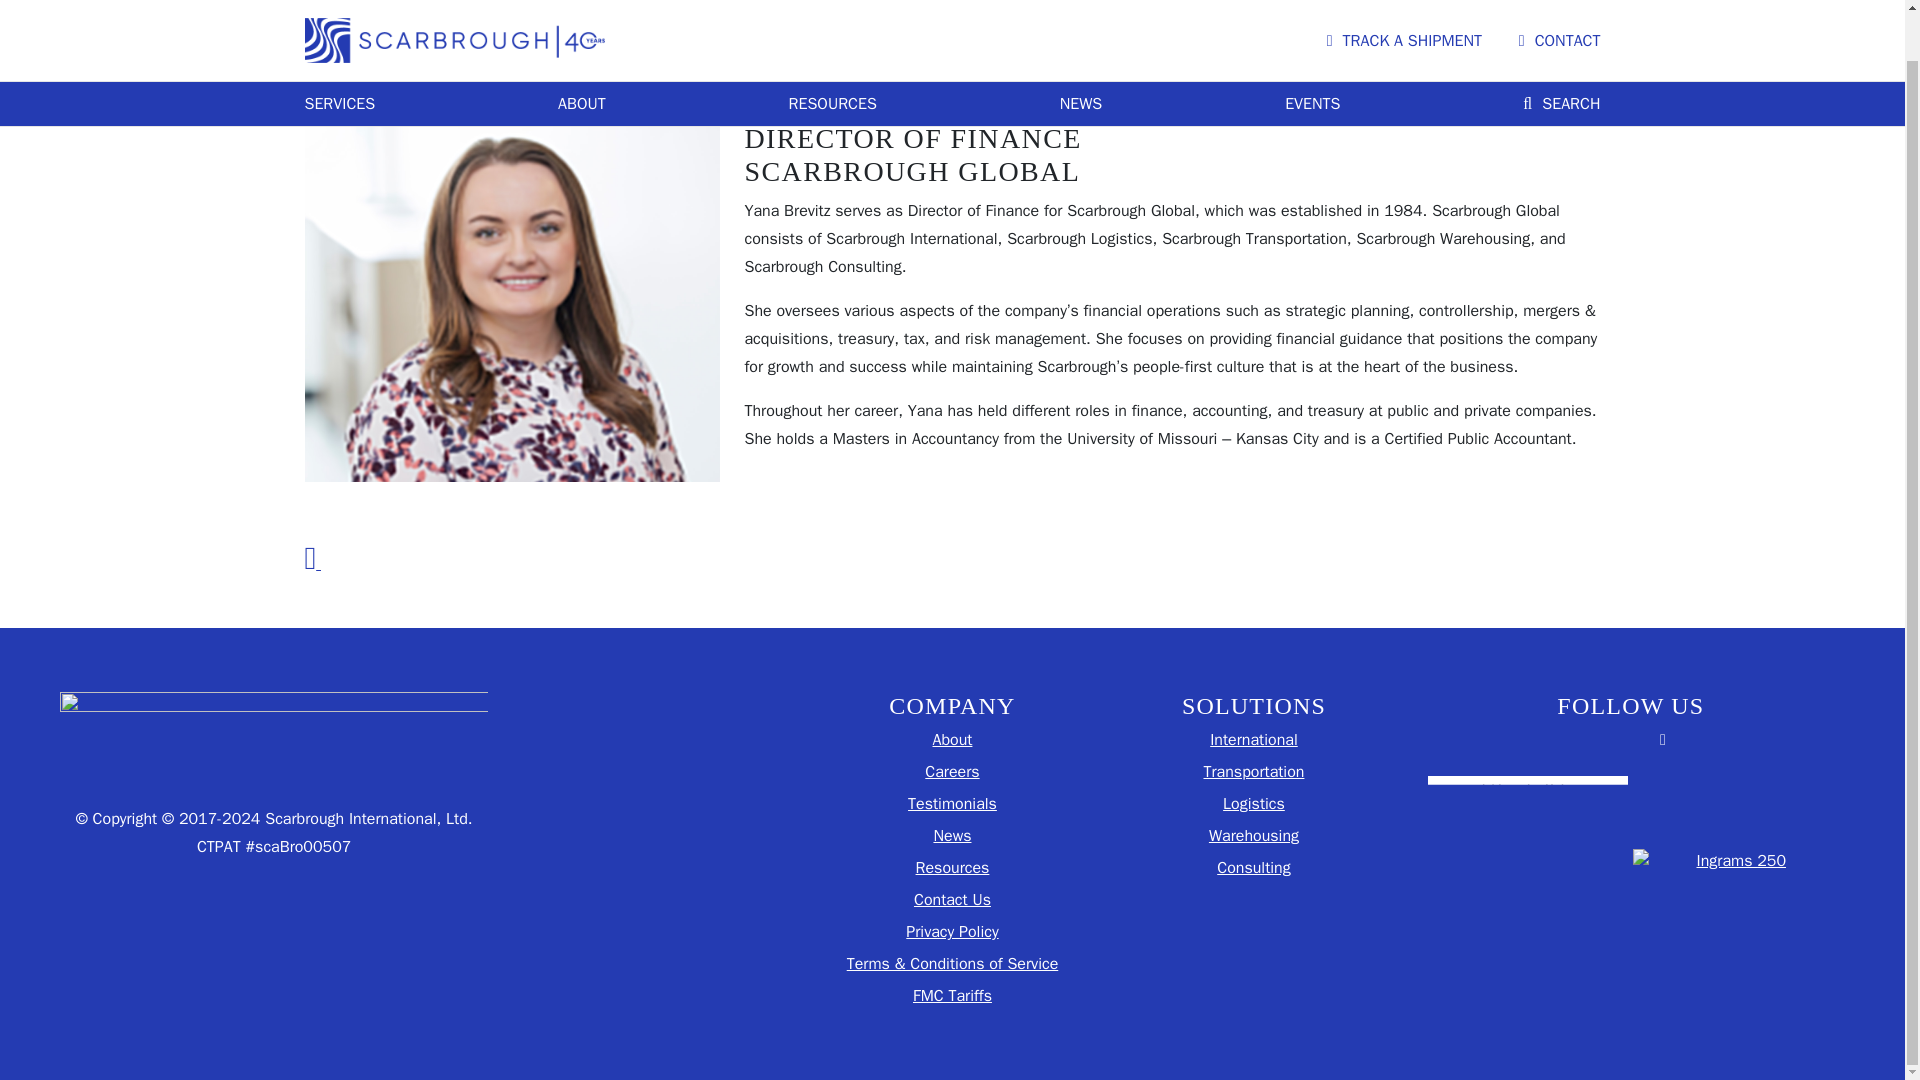 The image size is (1920, 1080). Describe the element at coordinates (1312, 54) in the screenshot. I see `EVENTS` at that location.